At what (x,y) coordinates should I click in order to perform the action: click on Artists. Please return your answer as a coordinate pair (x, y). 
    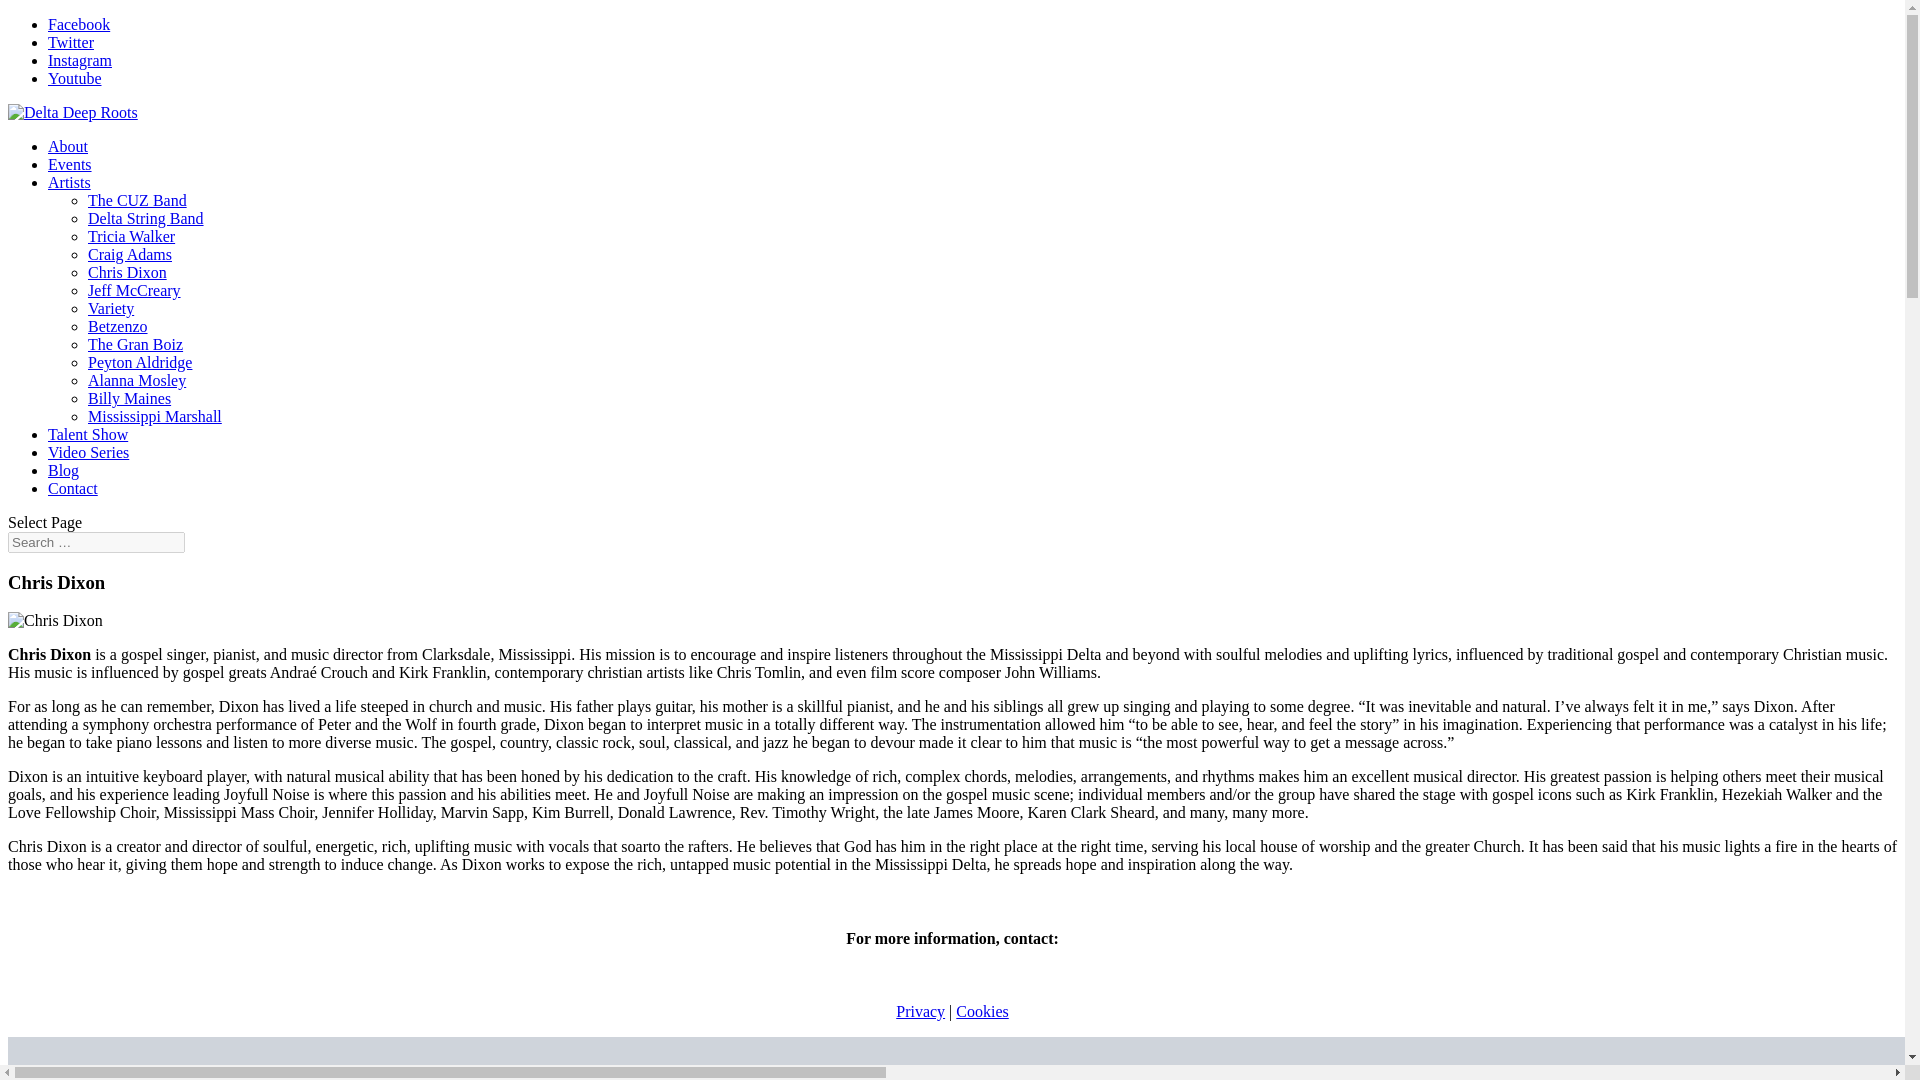
    Looking at the image, I should click on (69, 182).